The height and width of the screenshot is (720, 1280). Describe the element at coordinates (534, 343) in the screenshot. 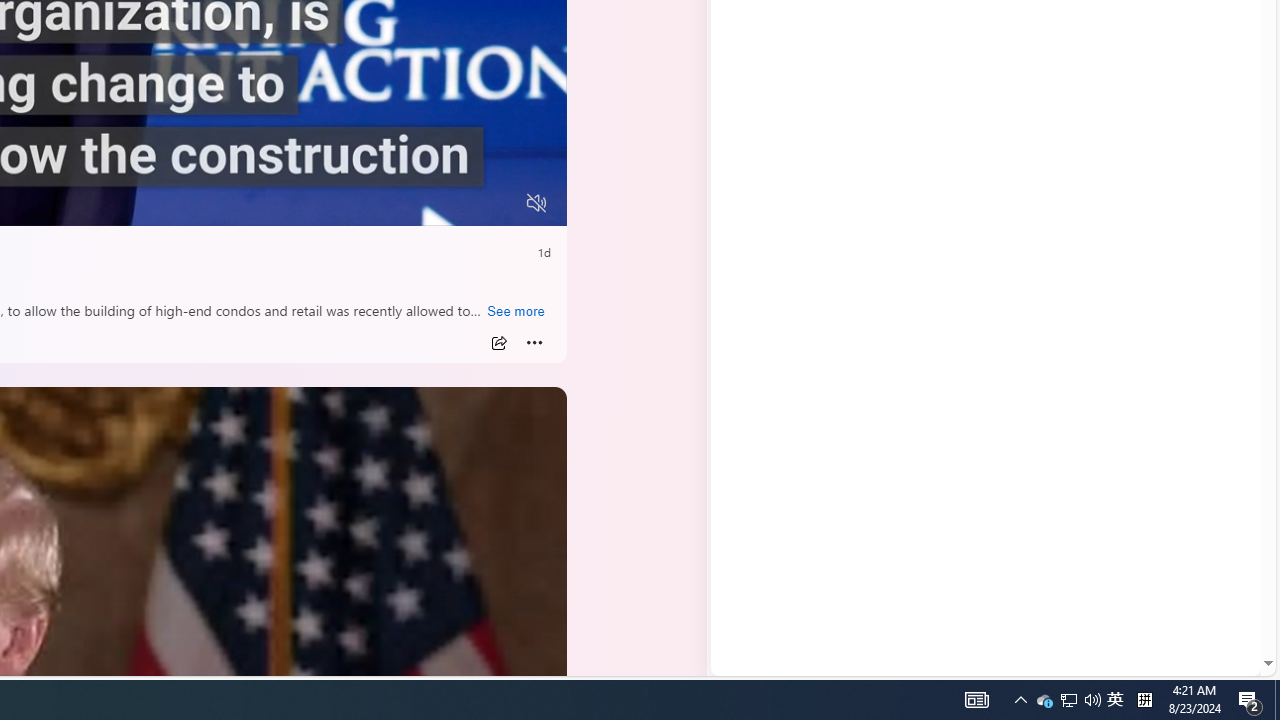

I see `Class: at-item inline-watch` at that location.